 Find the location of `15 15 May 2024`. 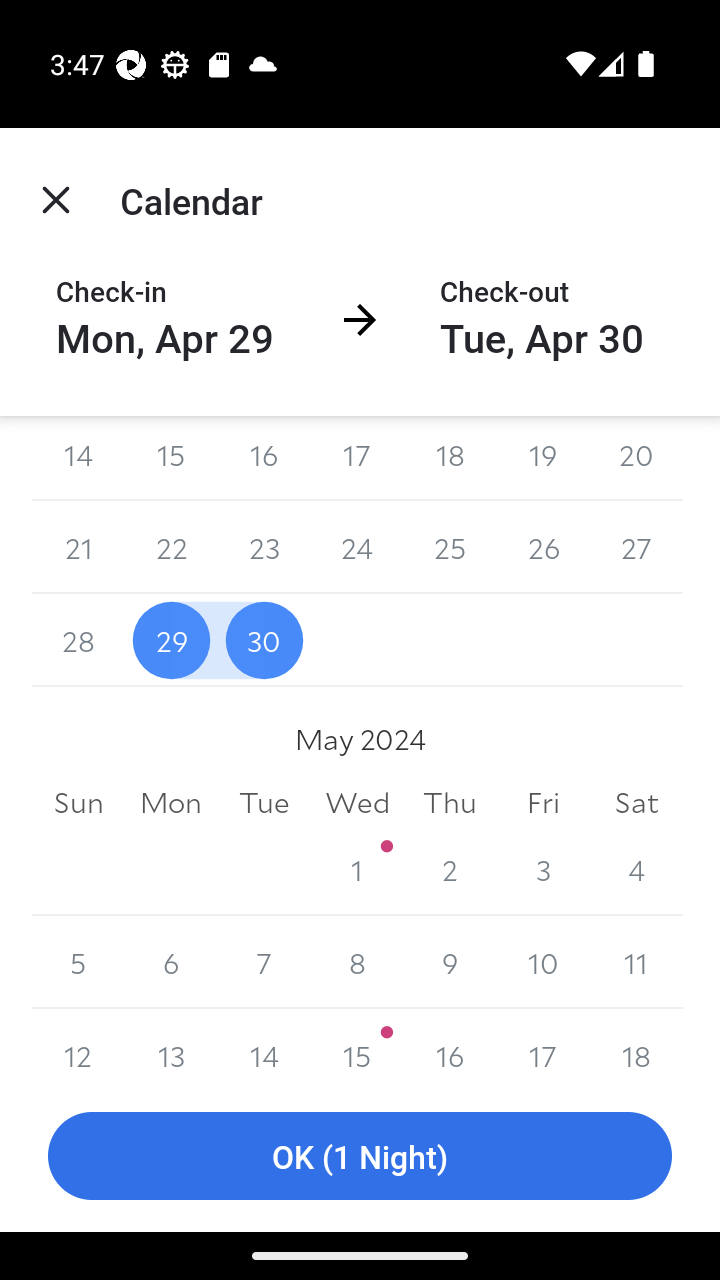

15 15 May 2024 is located at coordinates (357, 1044).